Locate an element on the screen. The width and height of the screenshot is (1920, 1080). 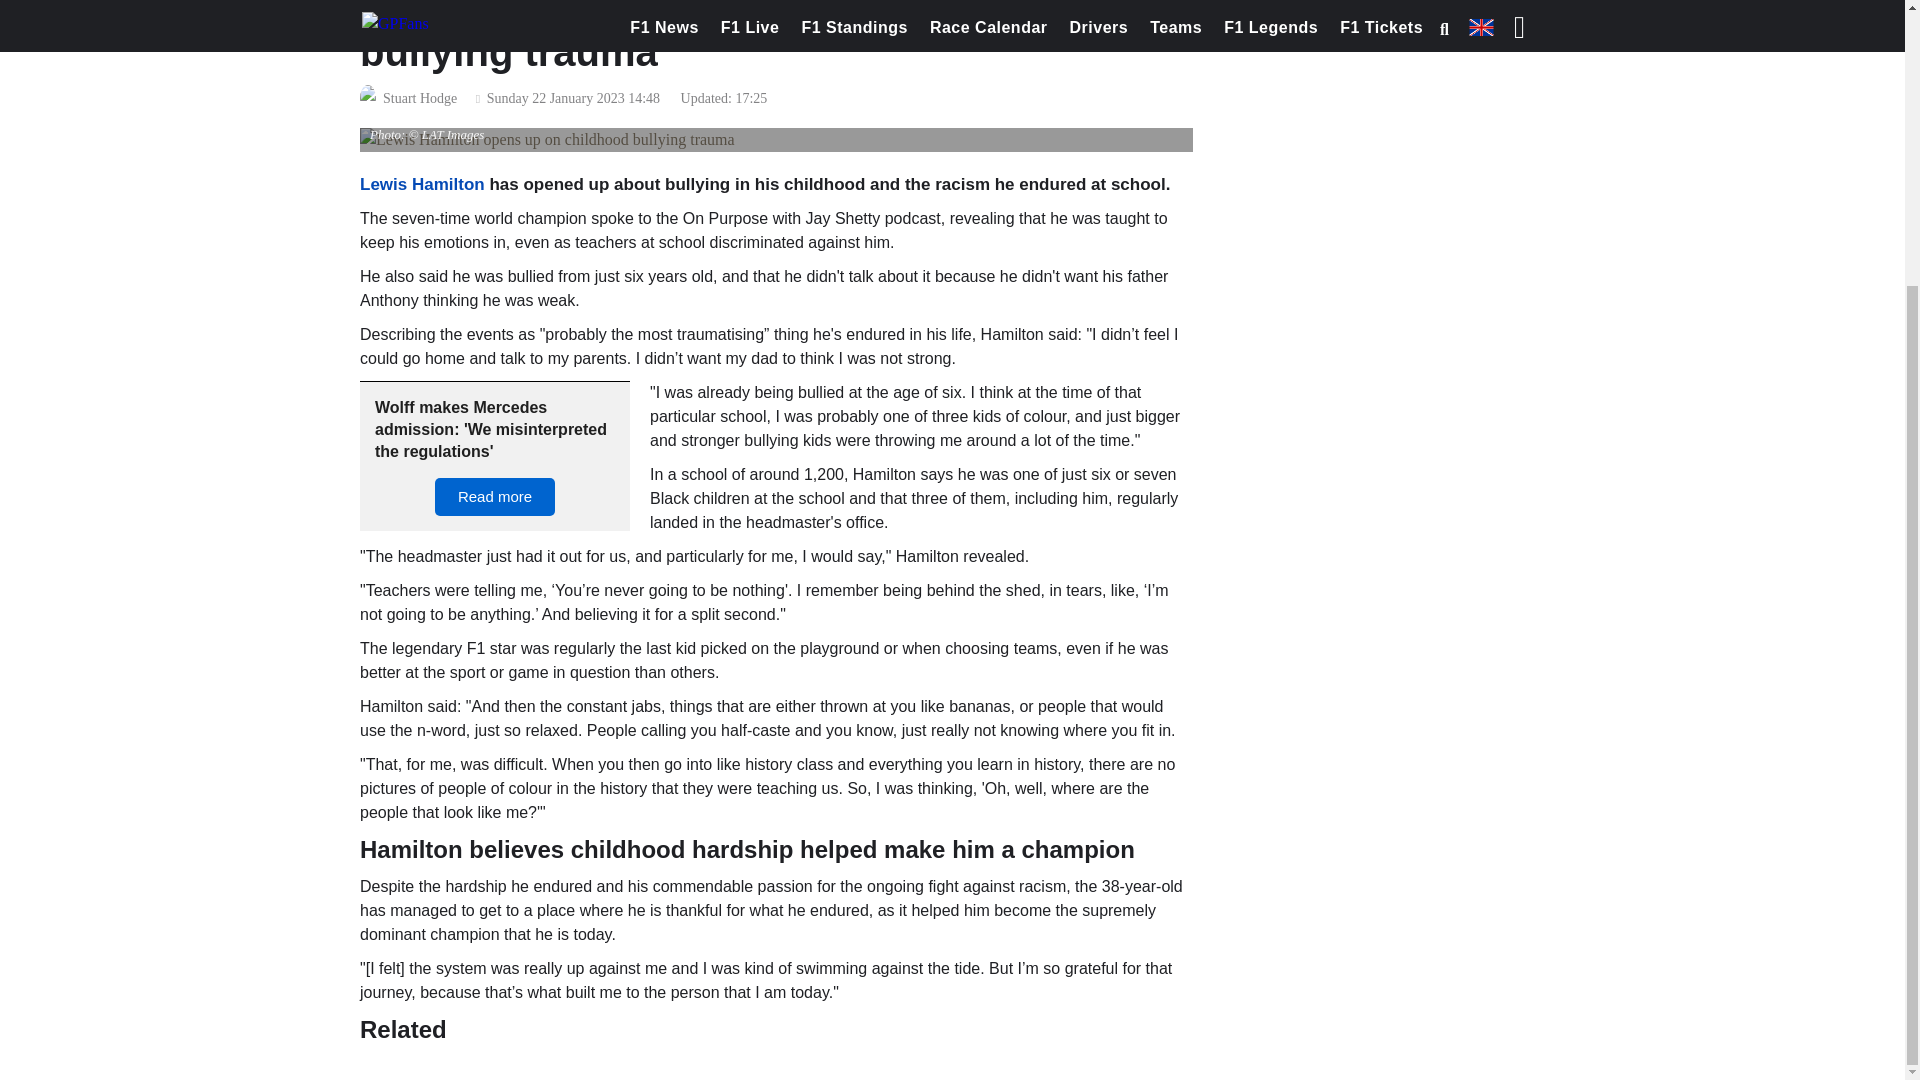
Stuart Hodge is located at coordinates (419, 99).